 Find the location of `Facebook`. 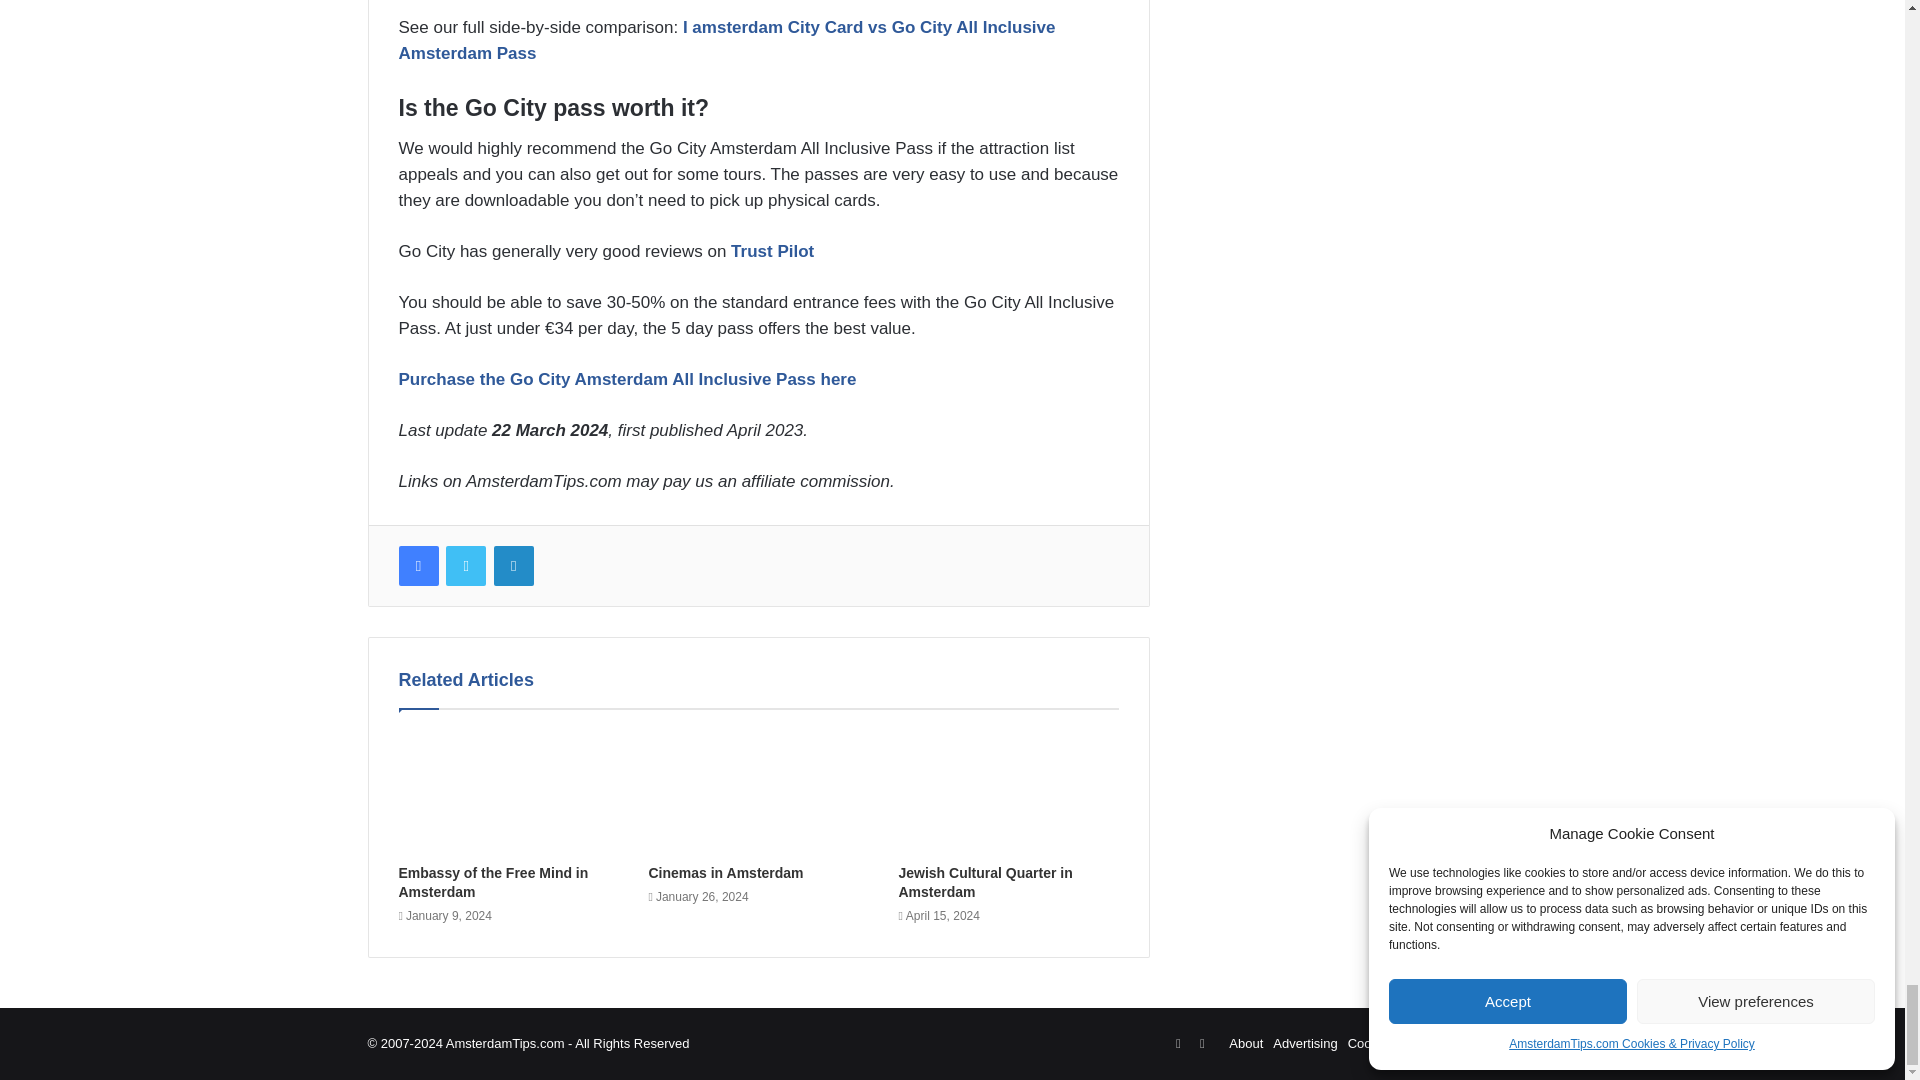

Facebook is located at coordinates (417, 566).